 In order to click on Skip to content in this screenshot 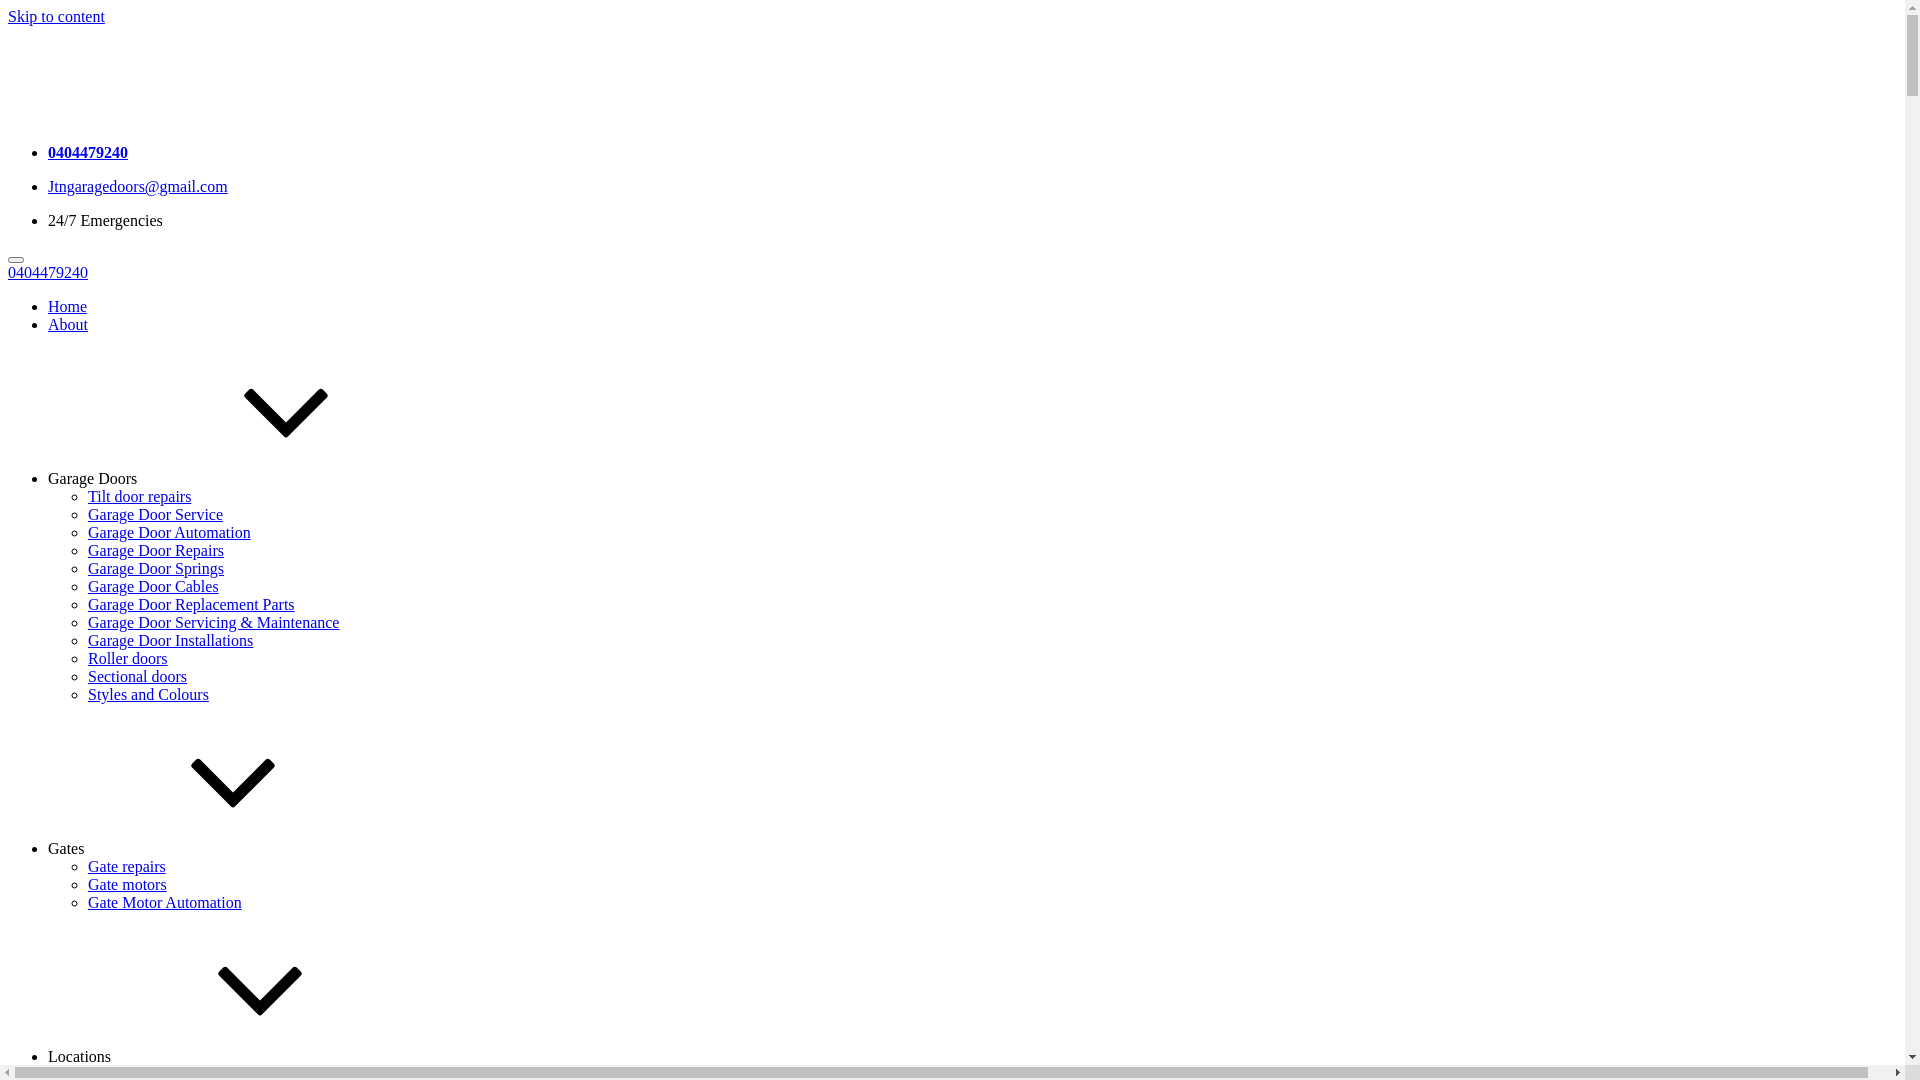, I will do `click(56, 16)`.